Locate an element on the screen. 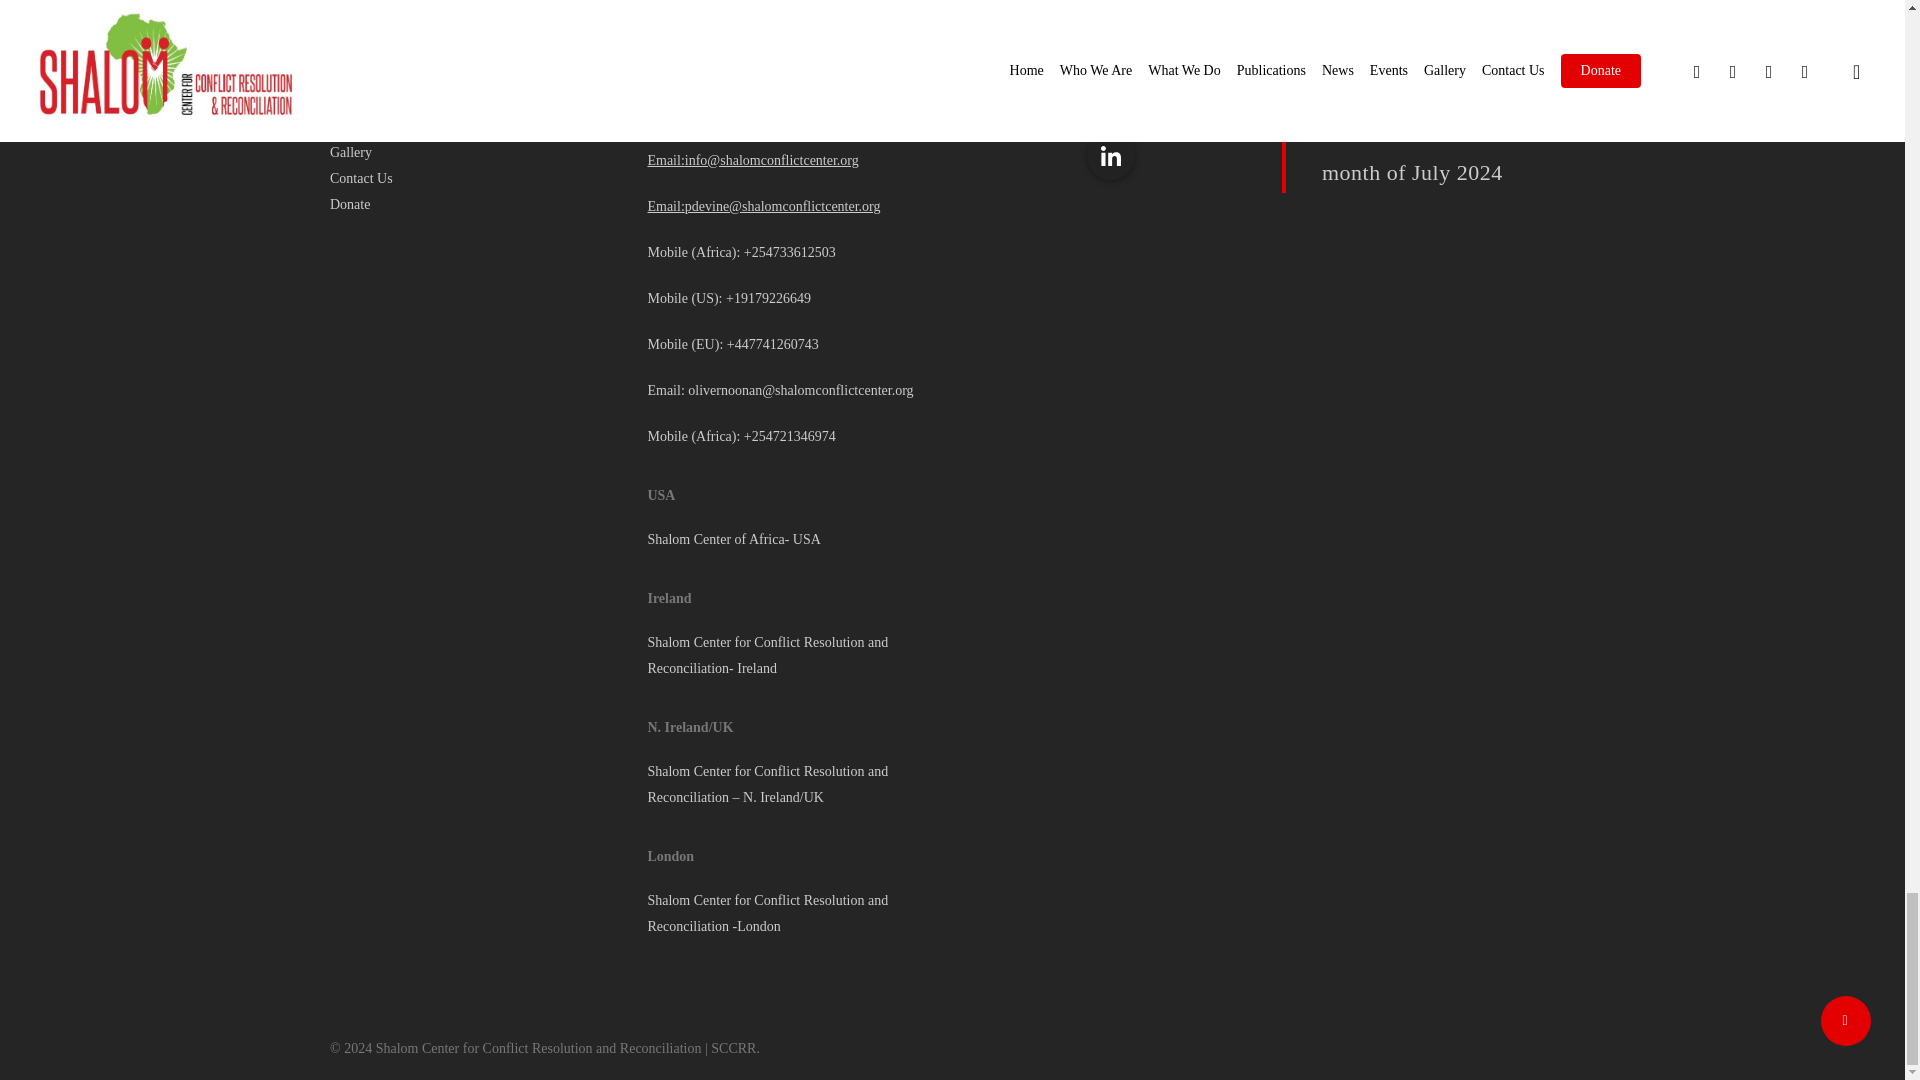  Events is located at coordinates (476, 127).